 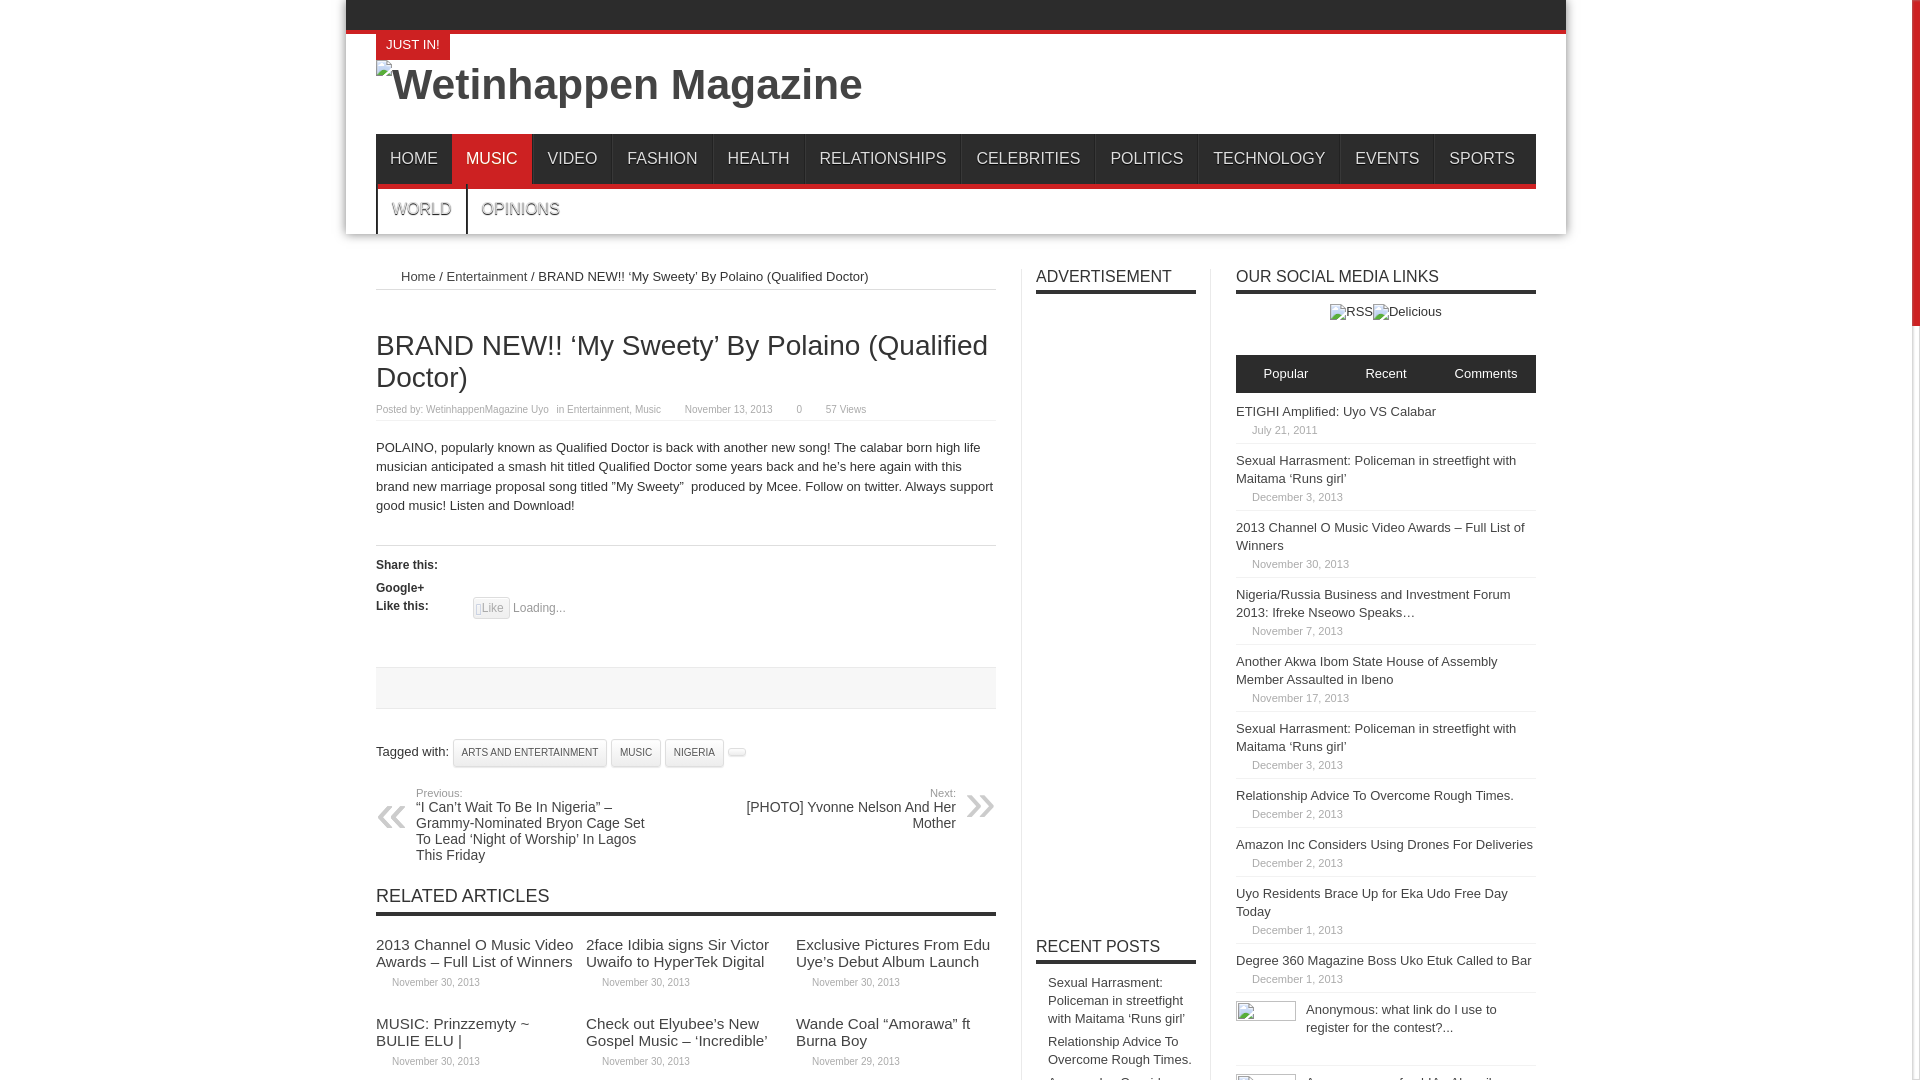 What do you see at coordinates (414, 158) in the screenshot?
I see `HOME` at bounding box center [414, 158].